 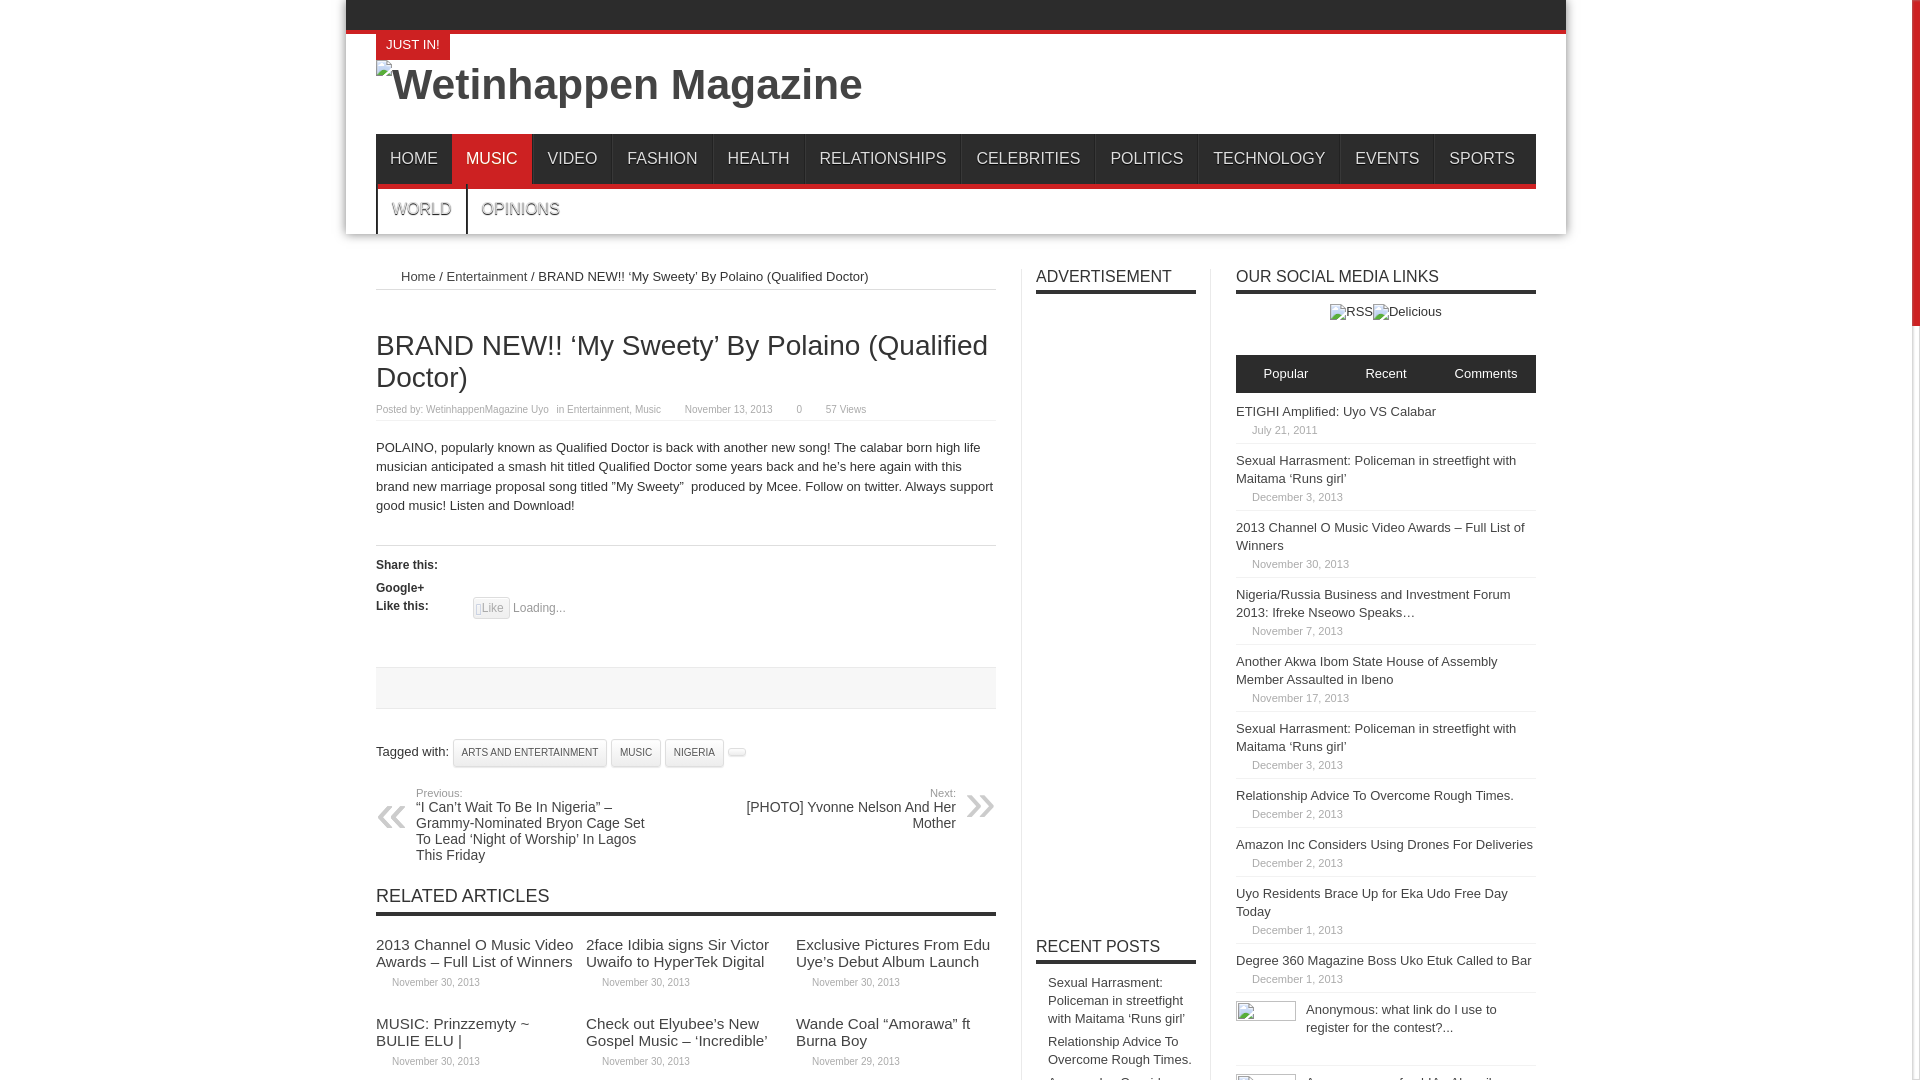 What do you see at coordinates (414, 158) in the screenshot?
I see `HOME` at bounding box center [414, 158].